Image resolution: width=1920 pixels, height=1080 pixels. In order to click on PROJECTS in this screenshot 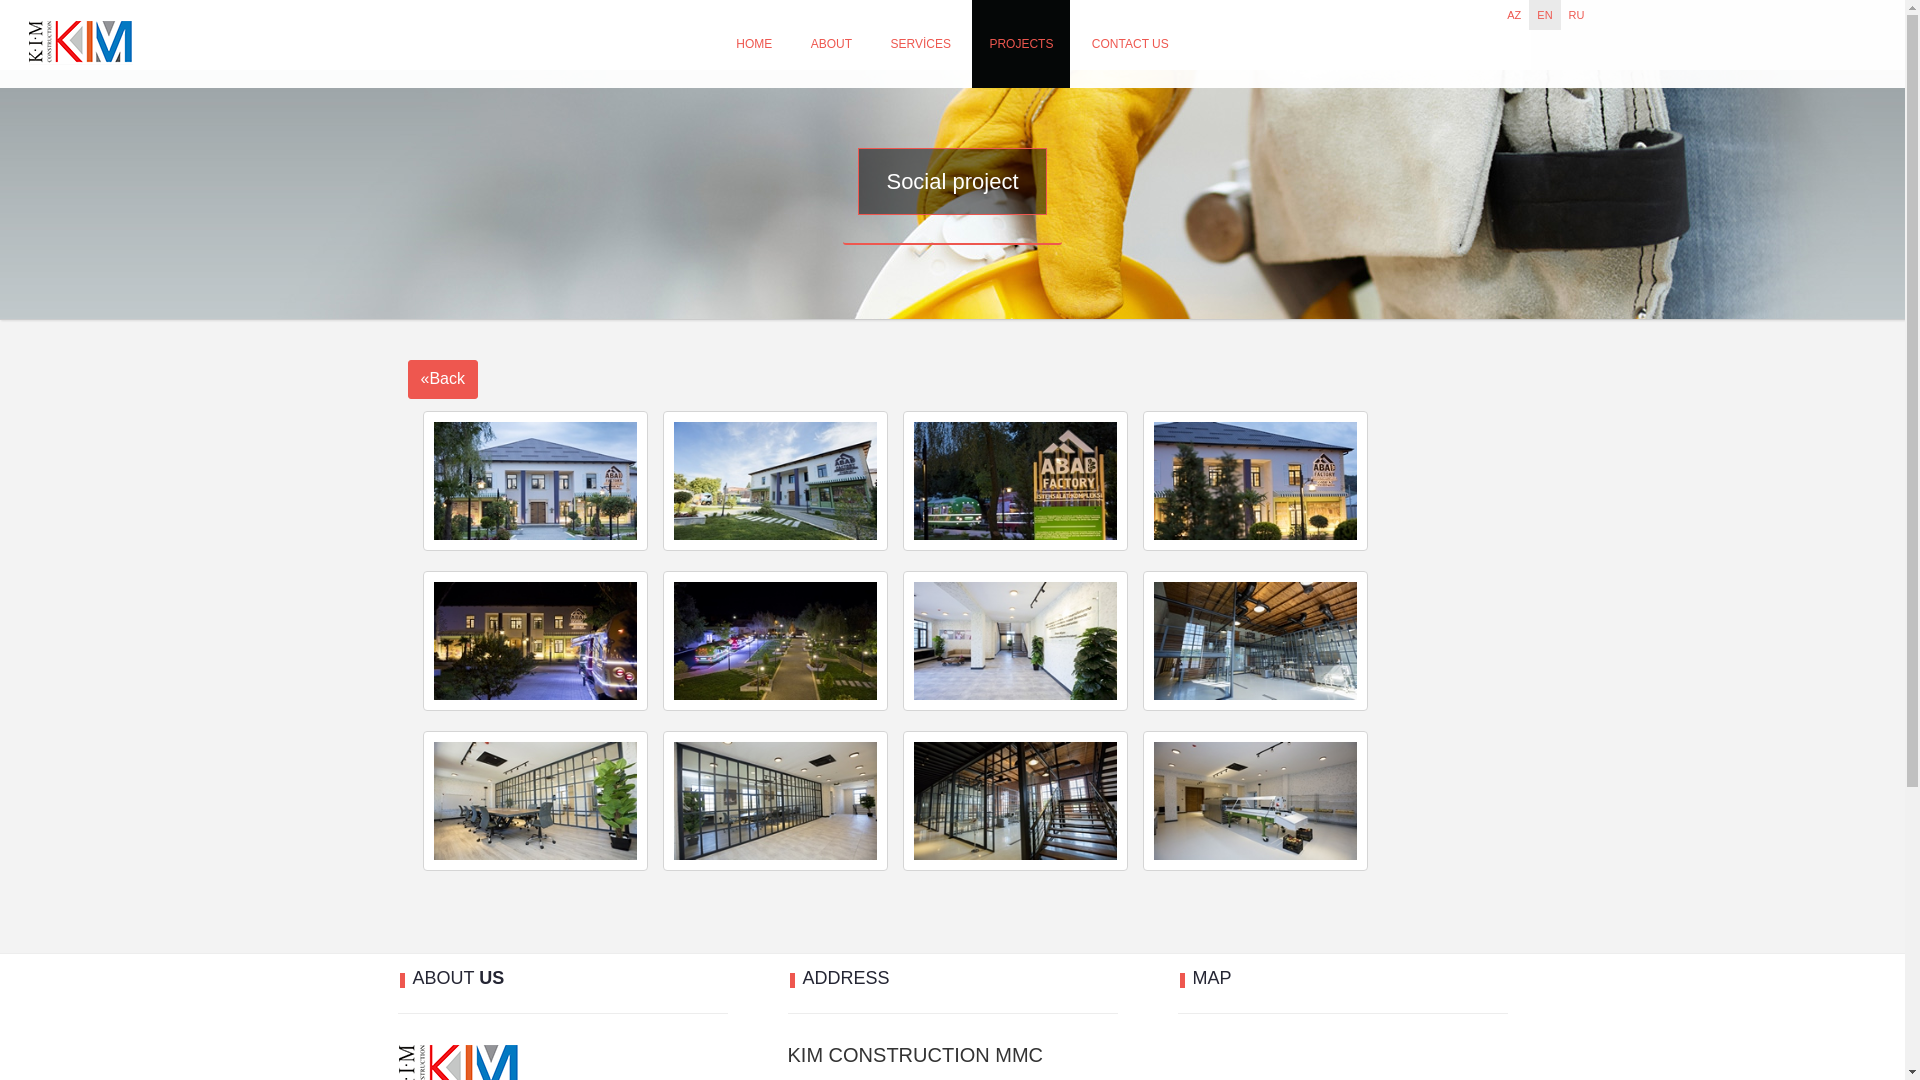, I will do `click(1021, 44)`.